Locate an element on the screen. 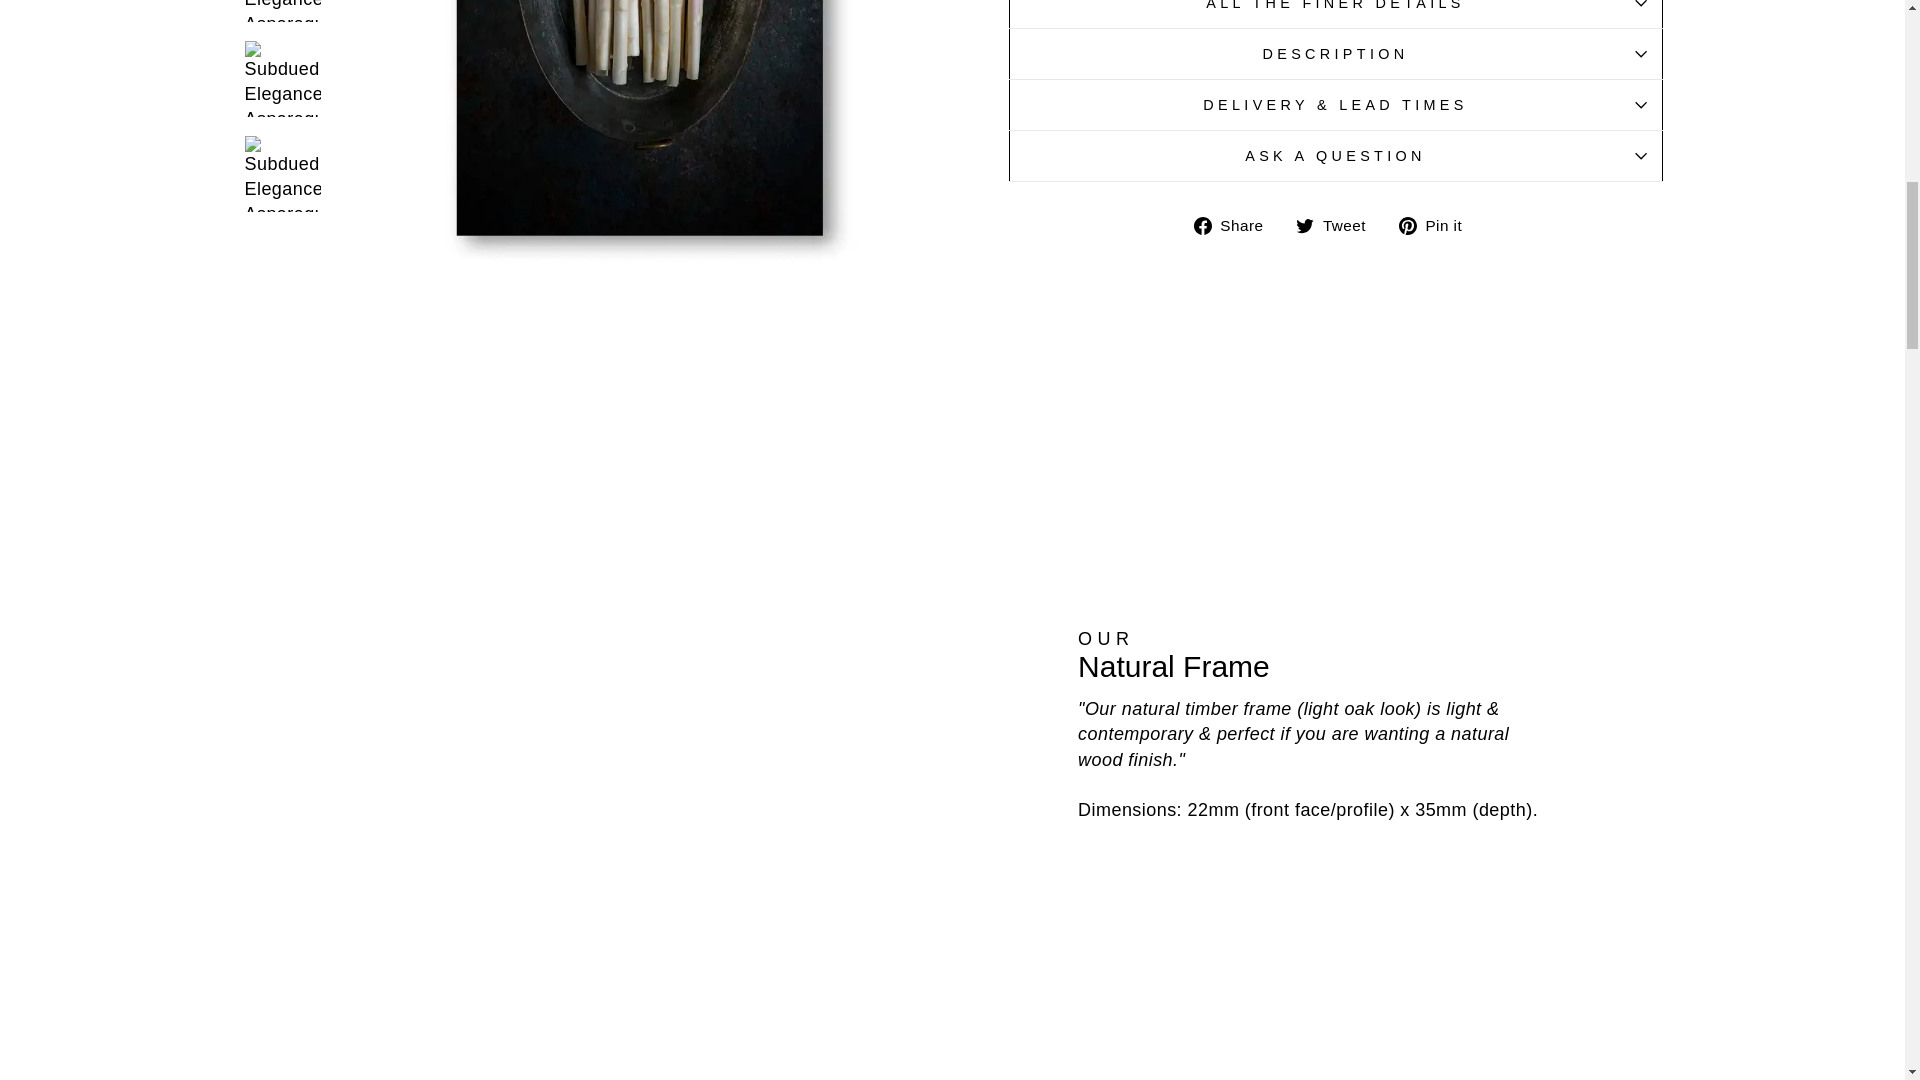 This screenshot has width=1920, height=1080. Pin on Pinterest is located at coordinates (1438, 224).